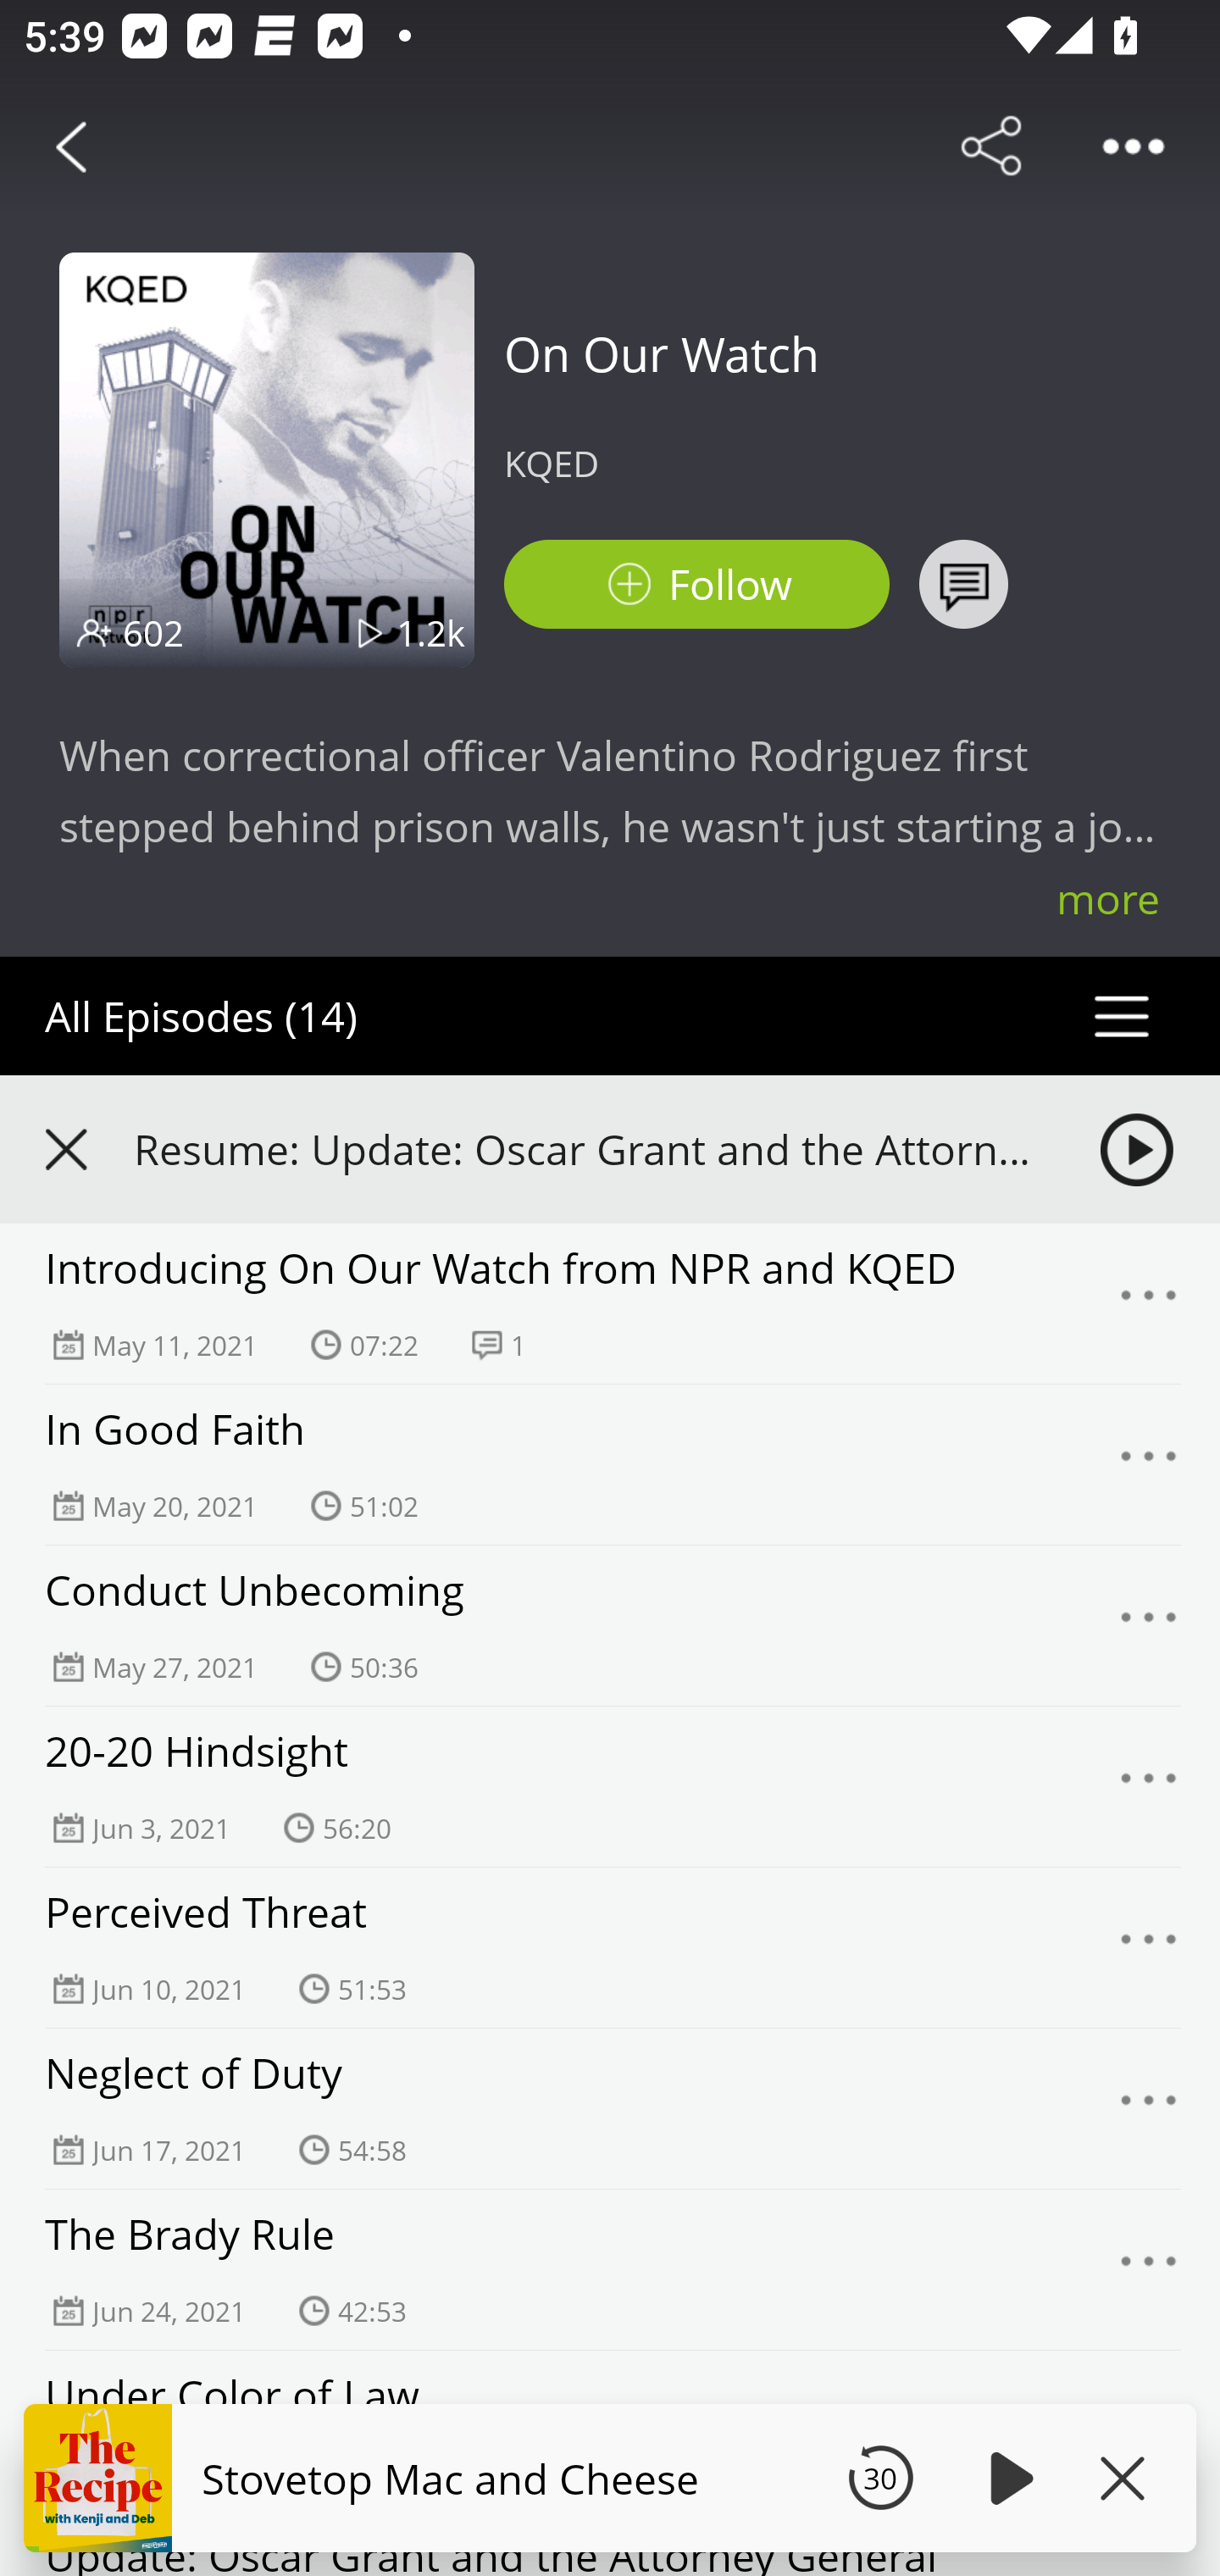 This screenshot has width=1220, height=2576. Describe the element at coordinates (610, 2269) in the screenshot. I see `The Brady Rule Jun 24, 2021 42:53 Menu` at that location.